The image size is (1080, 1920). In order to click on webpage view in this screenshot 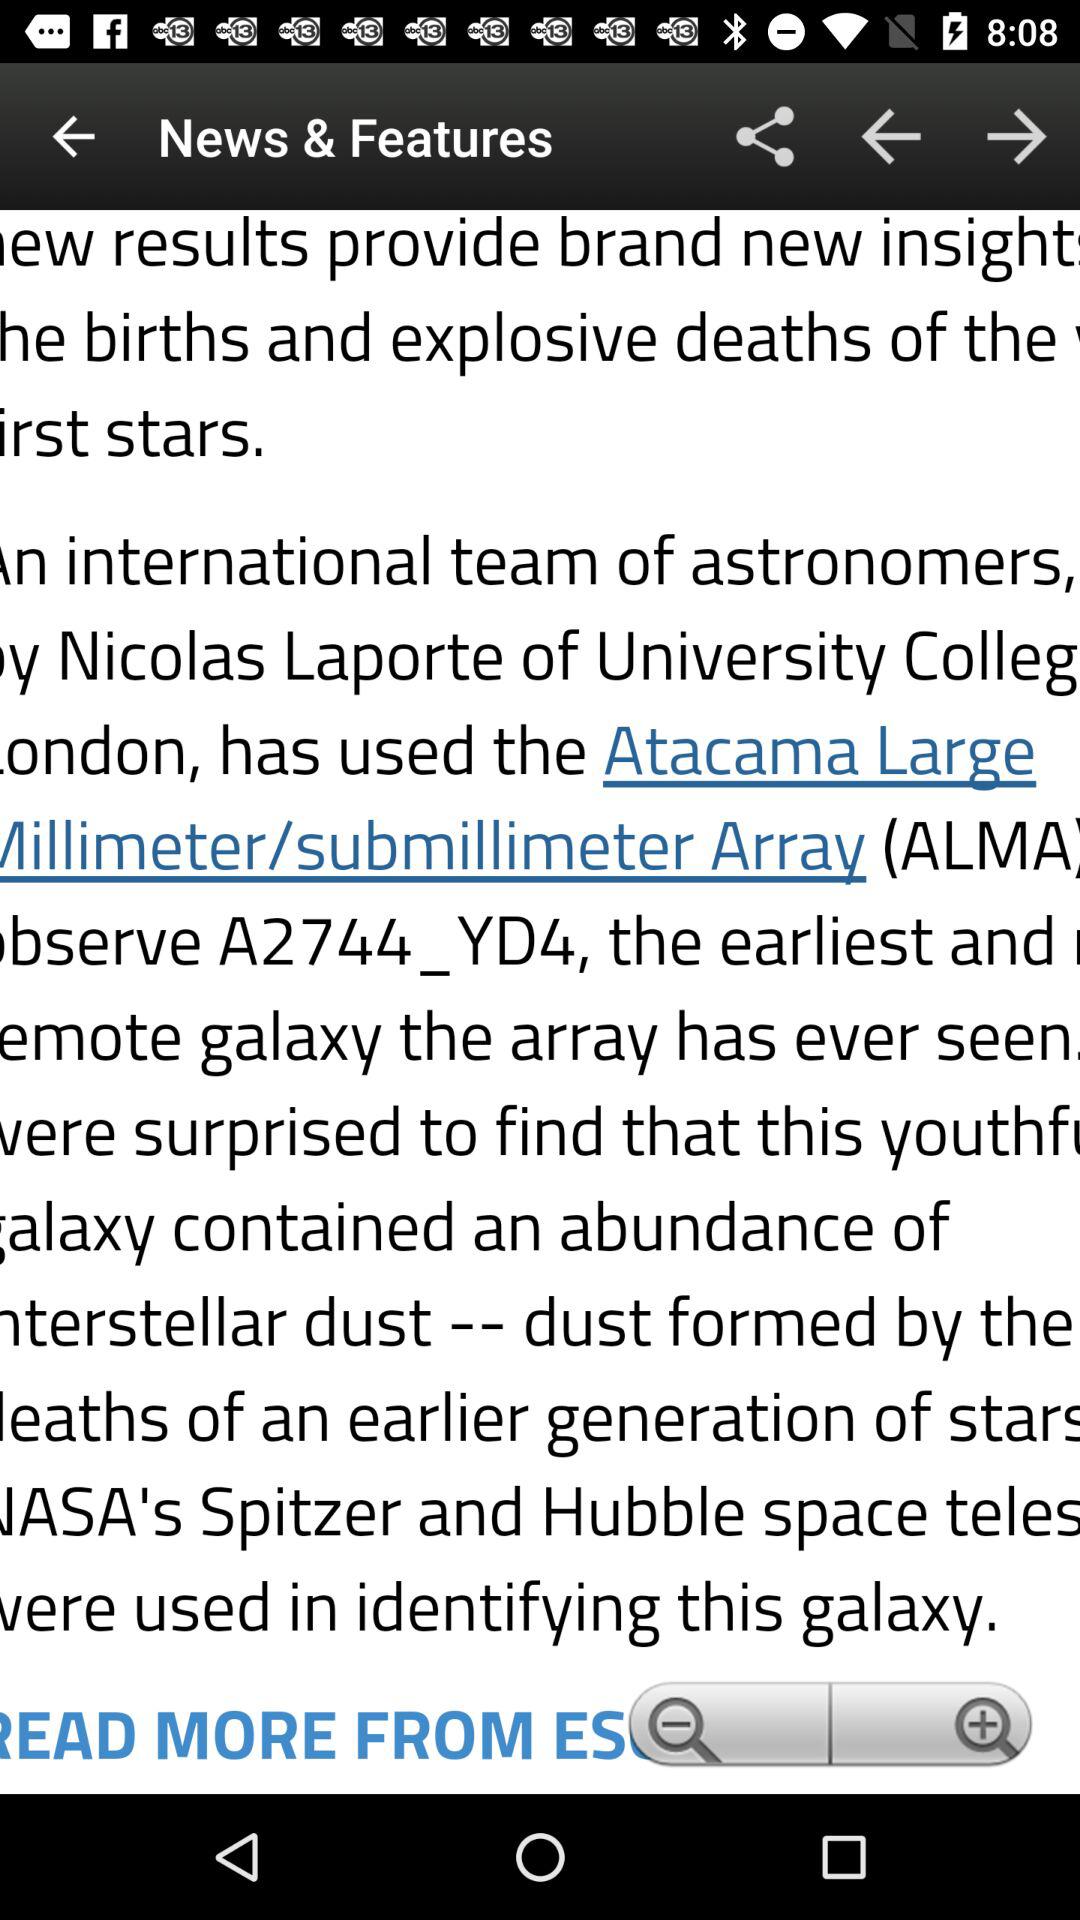, I will do `click(540, 1002)`.